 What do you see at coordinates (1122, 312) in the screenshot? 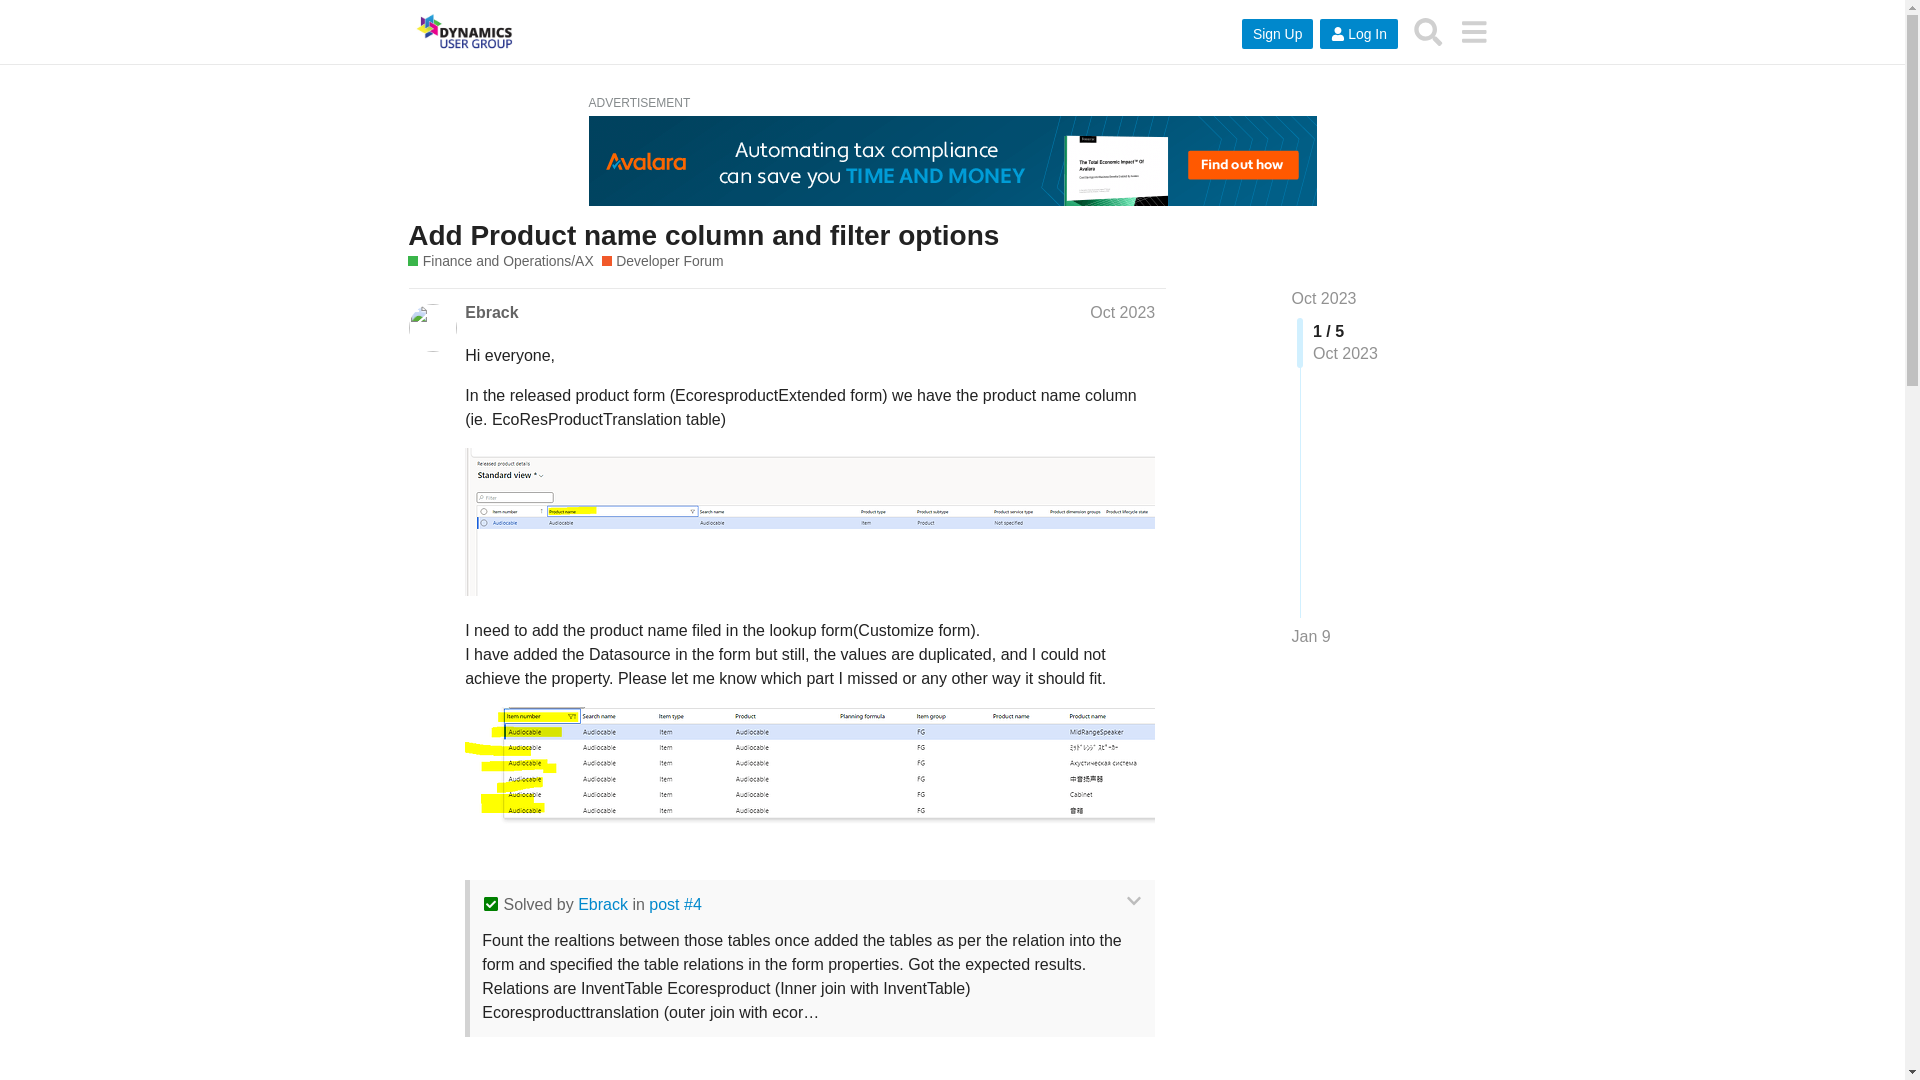
I see `Post date` at bounding box center [1122, 312].